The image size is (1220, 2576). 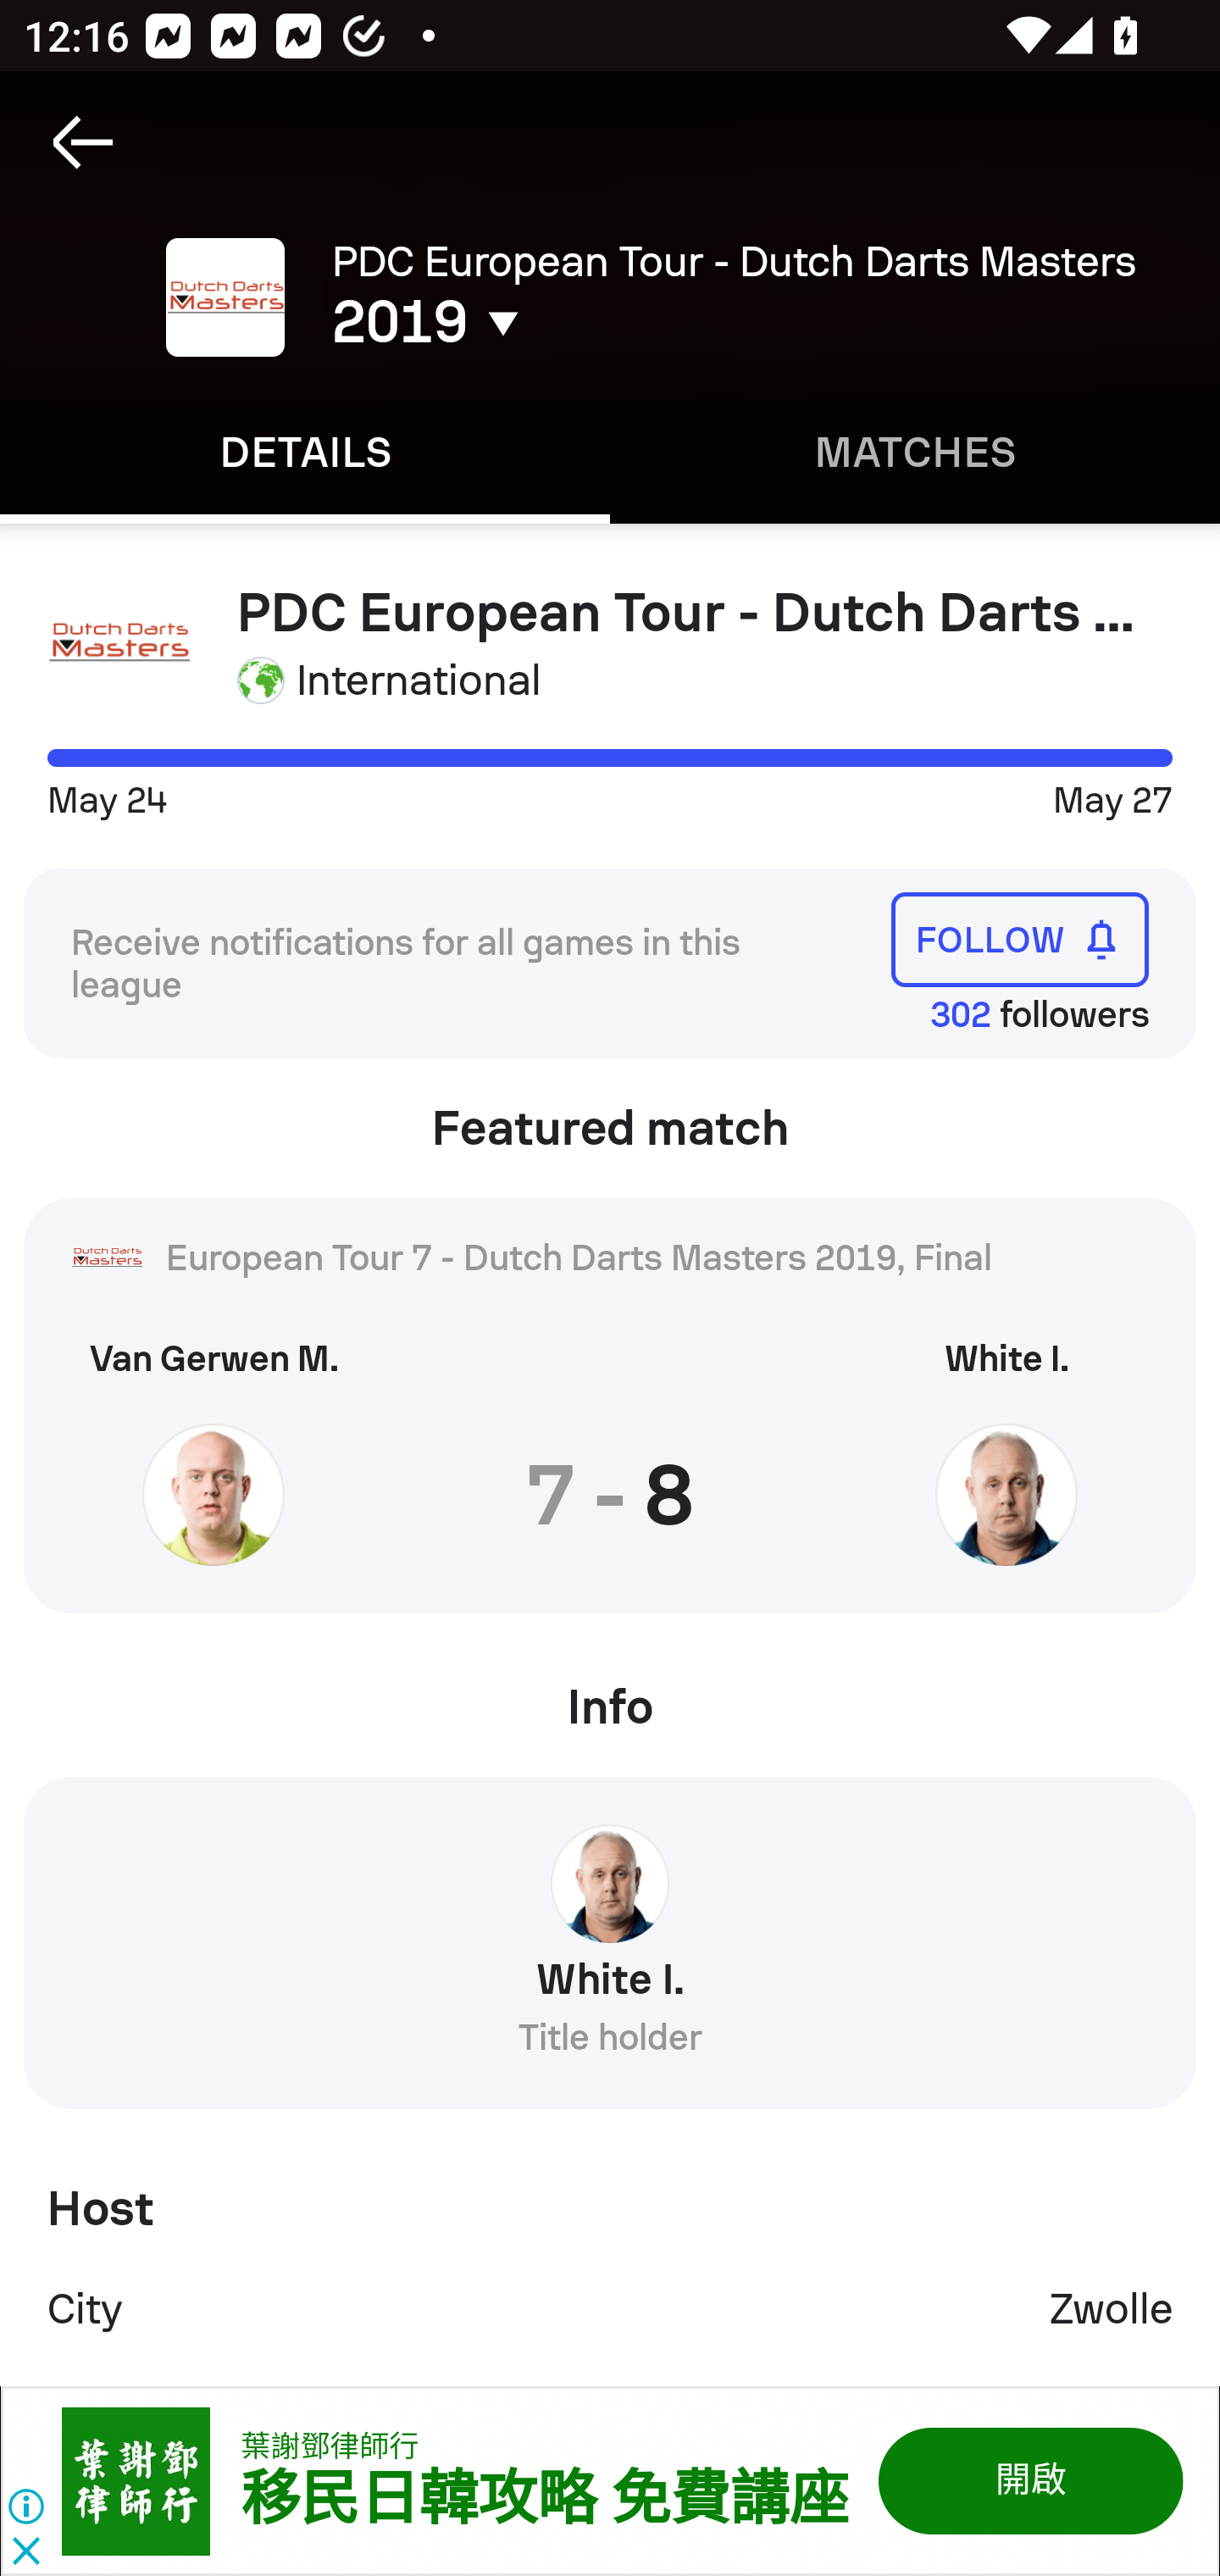 What do you see at coordinates (915, 452) in the screenshot?
I see `Matches MATCHES` at bounding box center [915, 452].